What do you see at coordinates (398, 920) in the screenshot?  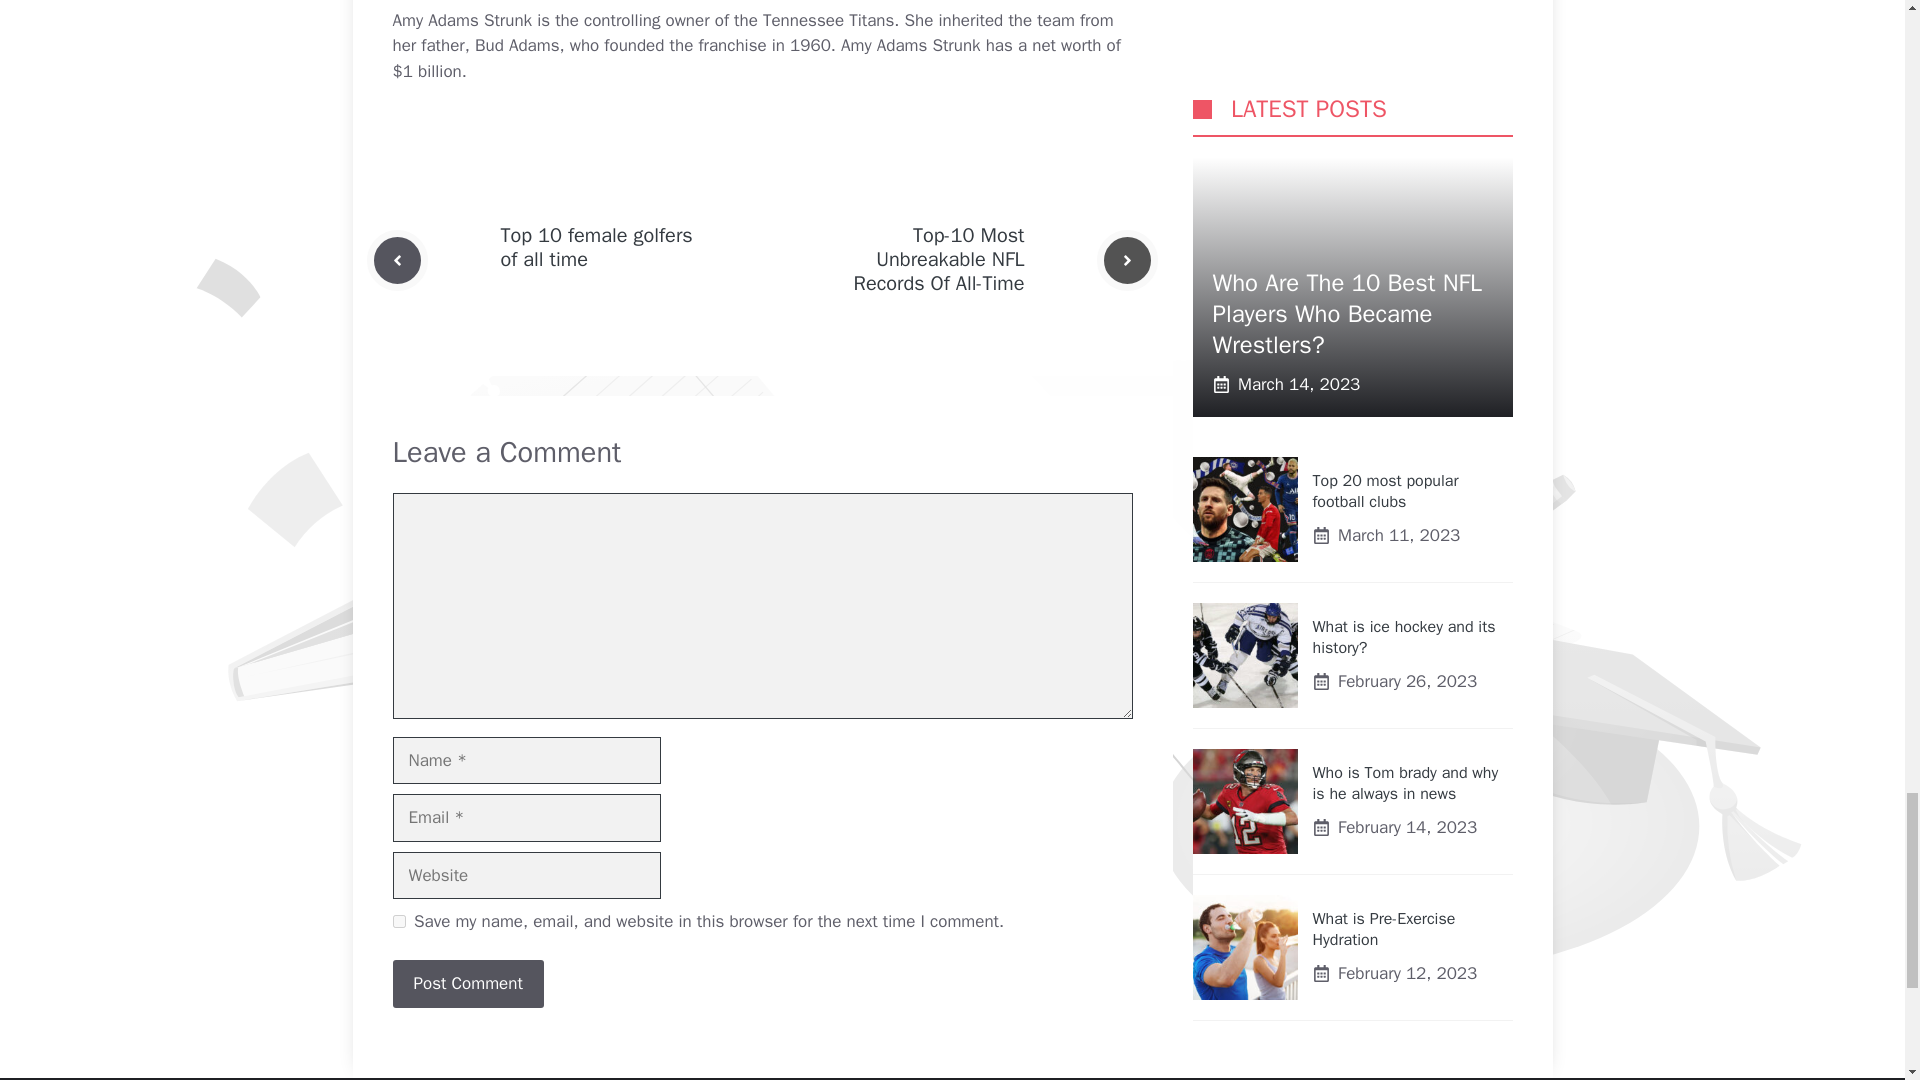 I see `yes` at bounding box center [398, 920].